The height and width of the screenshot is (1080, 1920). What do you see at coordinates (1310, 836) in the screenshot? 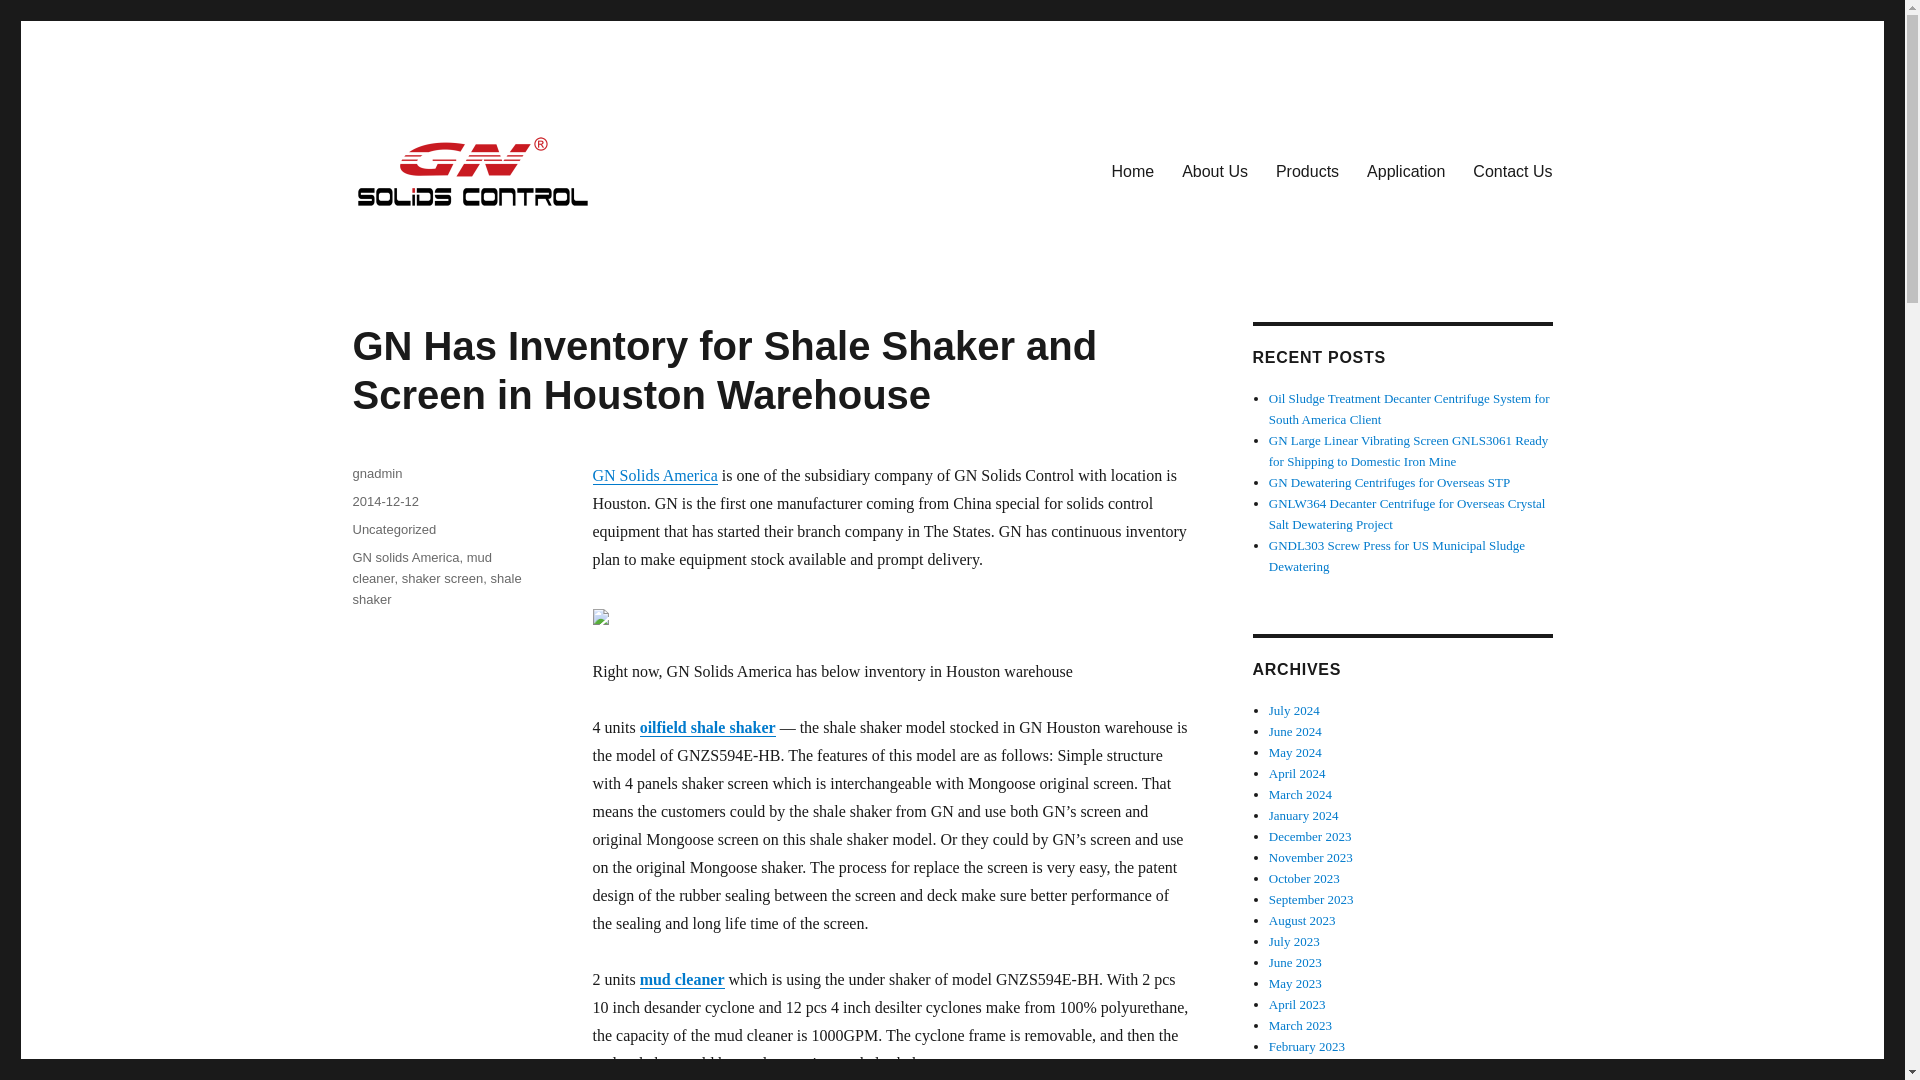
I see `December 2023` at bounding box center [1310, 836].